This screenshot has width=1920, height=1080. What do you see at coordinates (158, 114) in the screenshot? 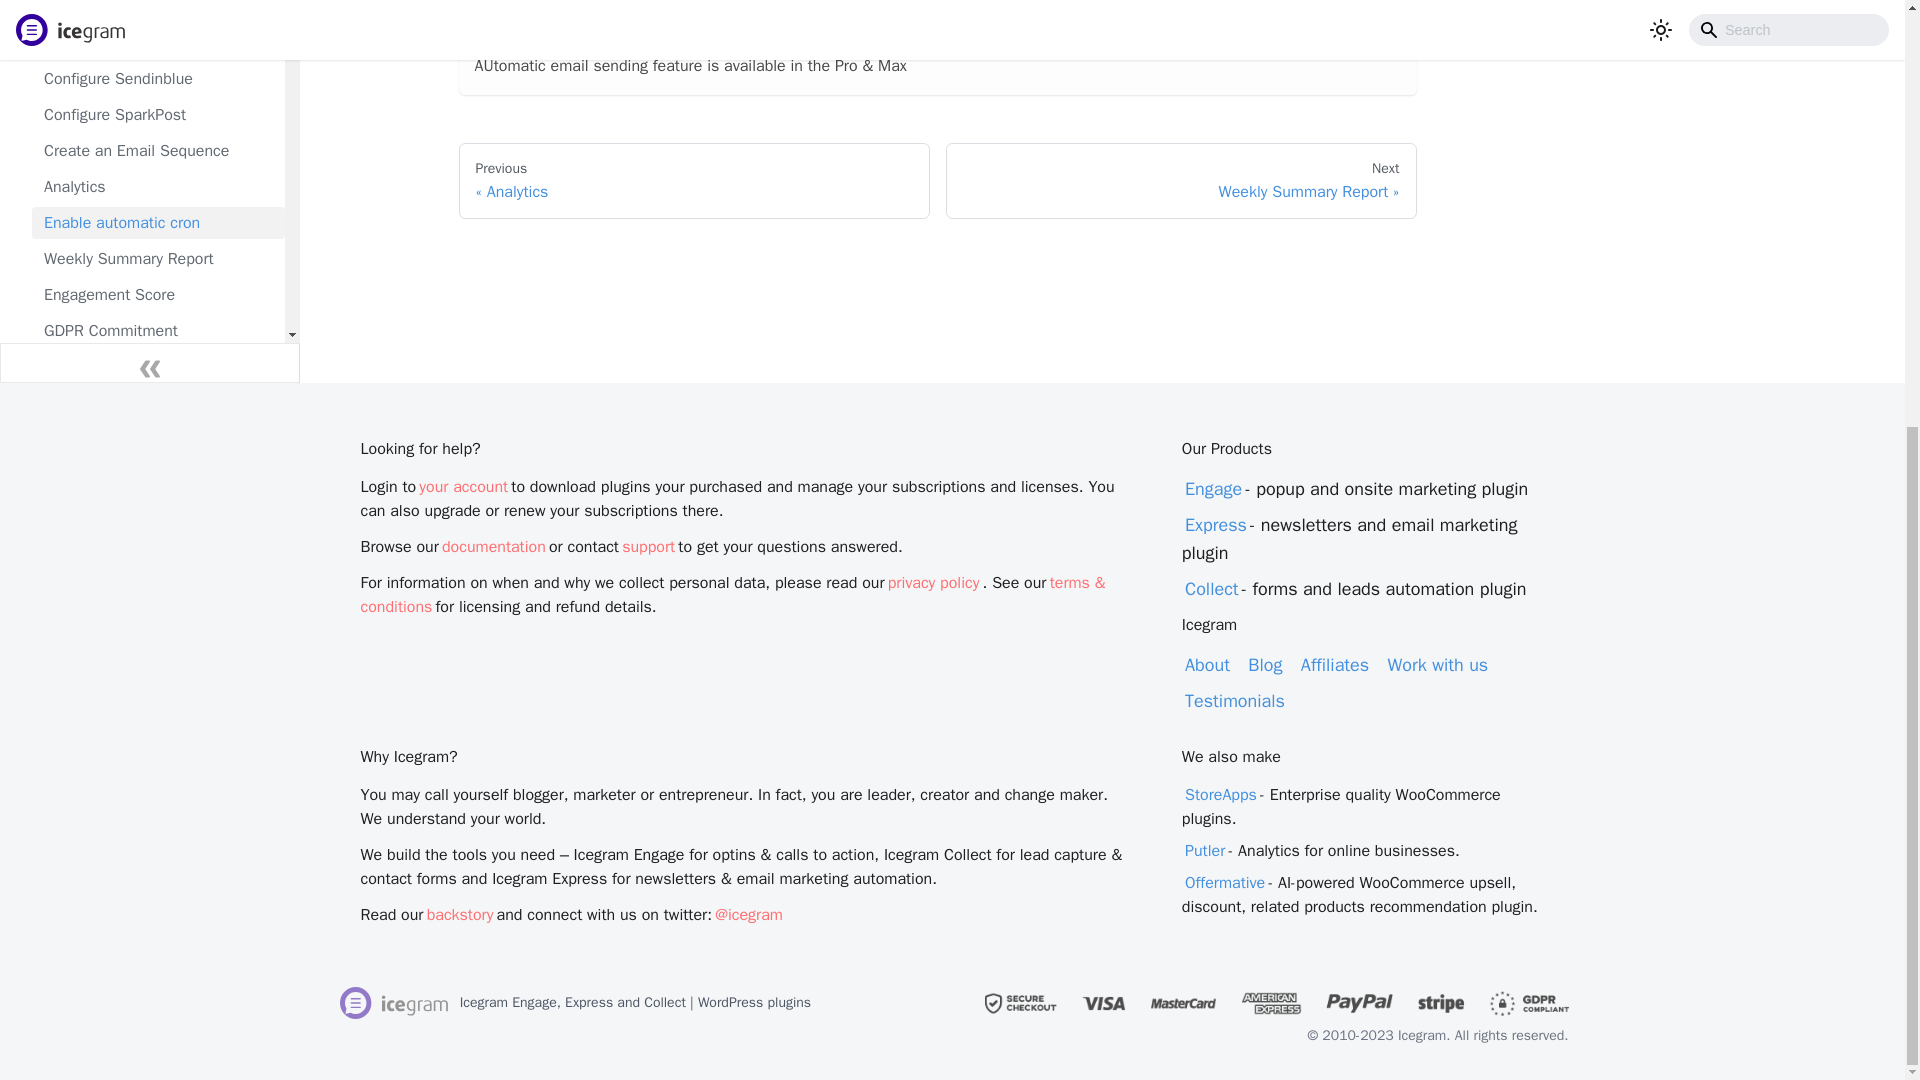
I see `Configure SparkPost` at bounding box center [158, 114].